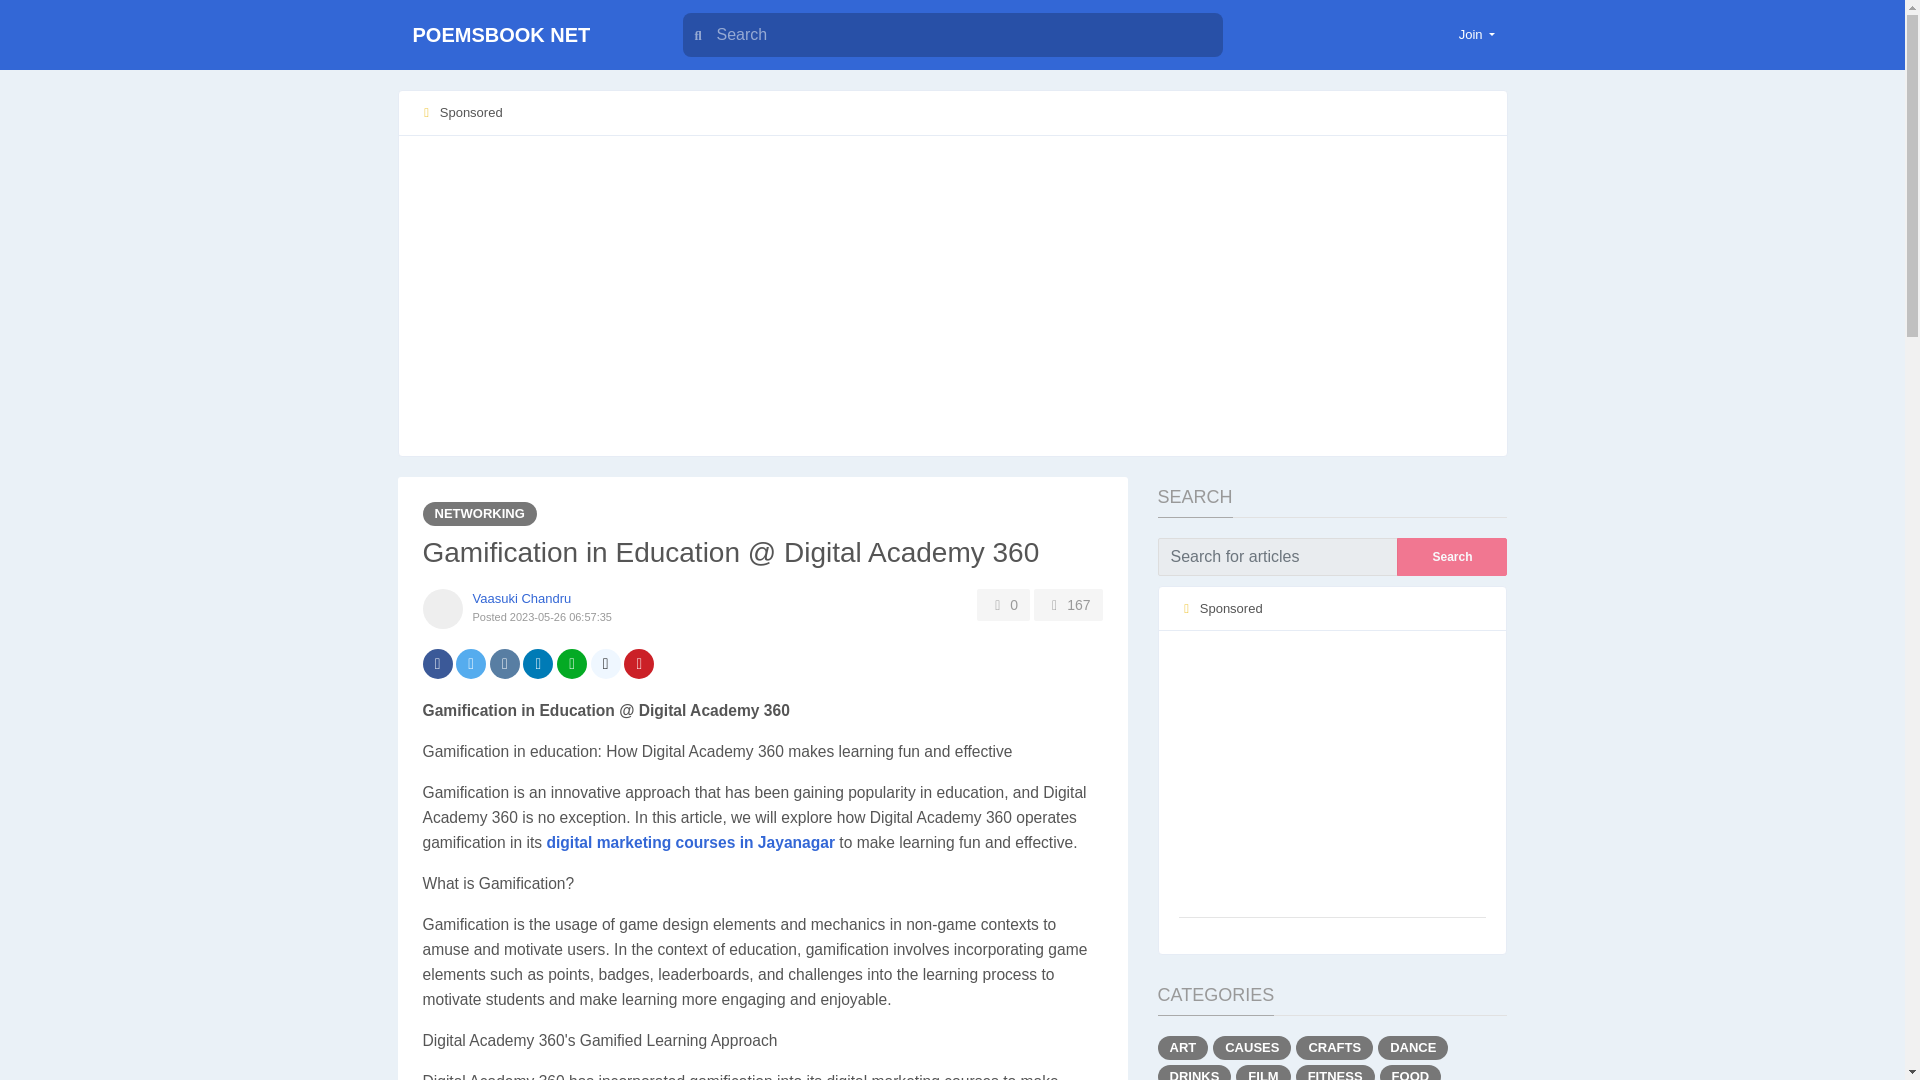 The width and height of the screenshot is (1920, 1080). I want to click on Vaasuki Chandru, so click(521, 598).